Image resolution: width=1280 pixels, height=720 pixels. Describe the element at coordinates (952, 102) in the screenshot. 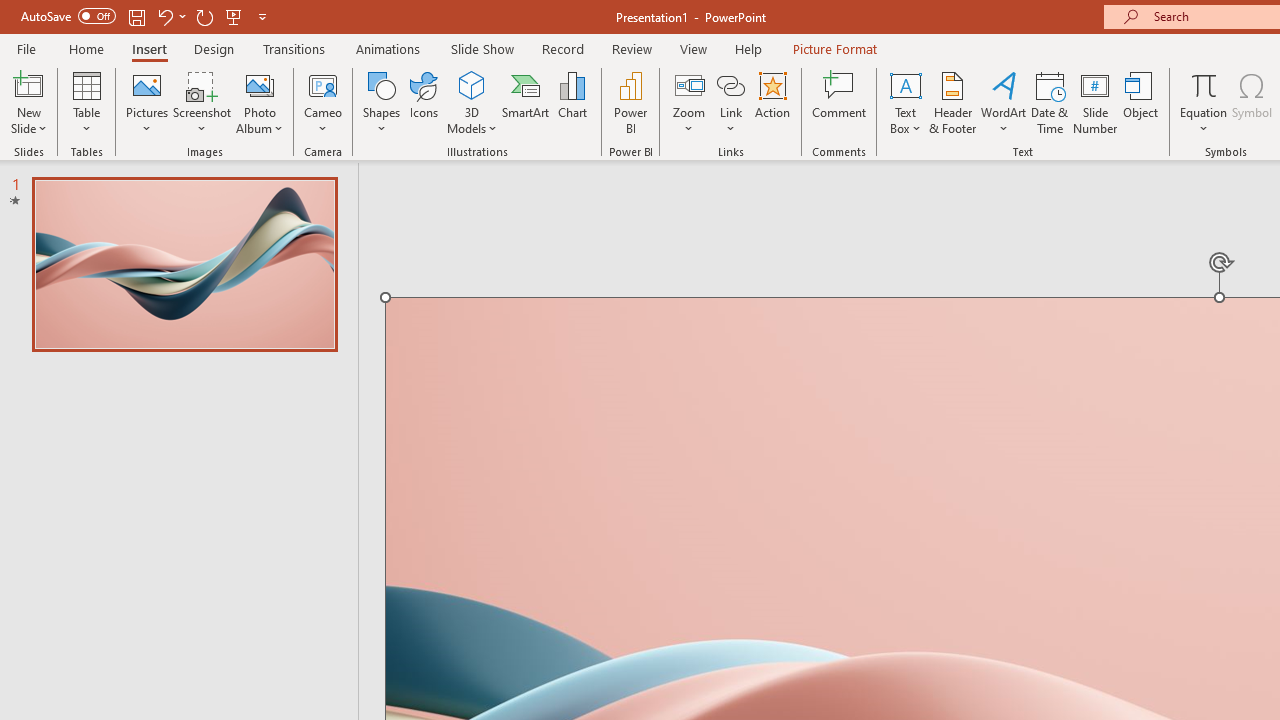

I see `Header & Footer...` at that location.